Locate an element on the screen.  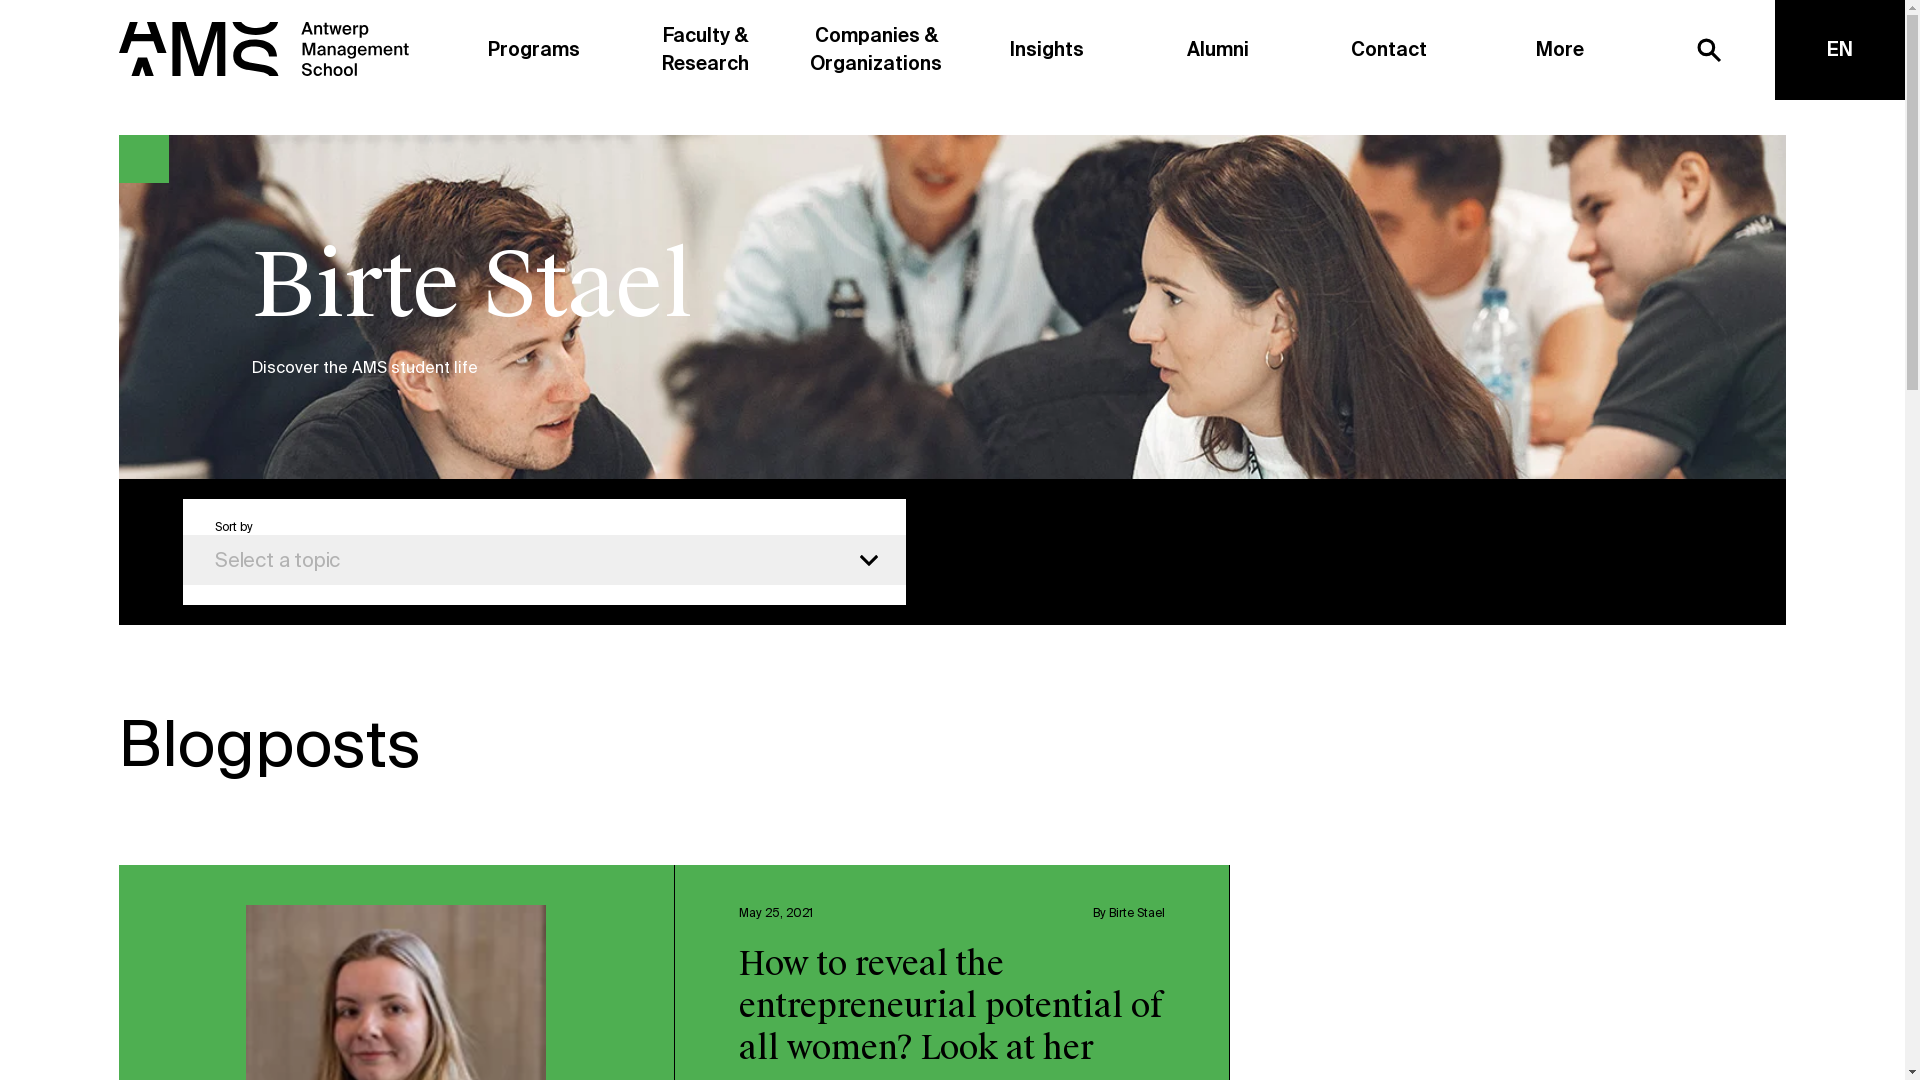
Alumni is located at coordinates (1218, 50).